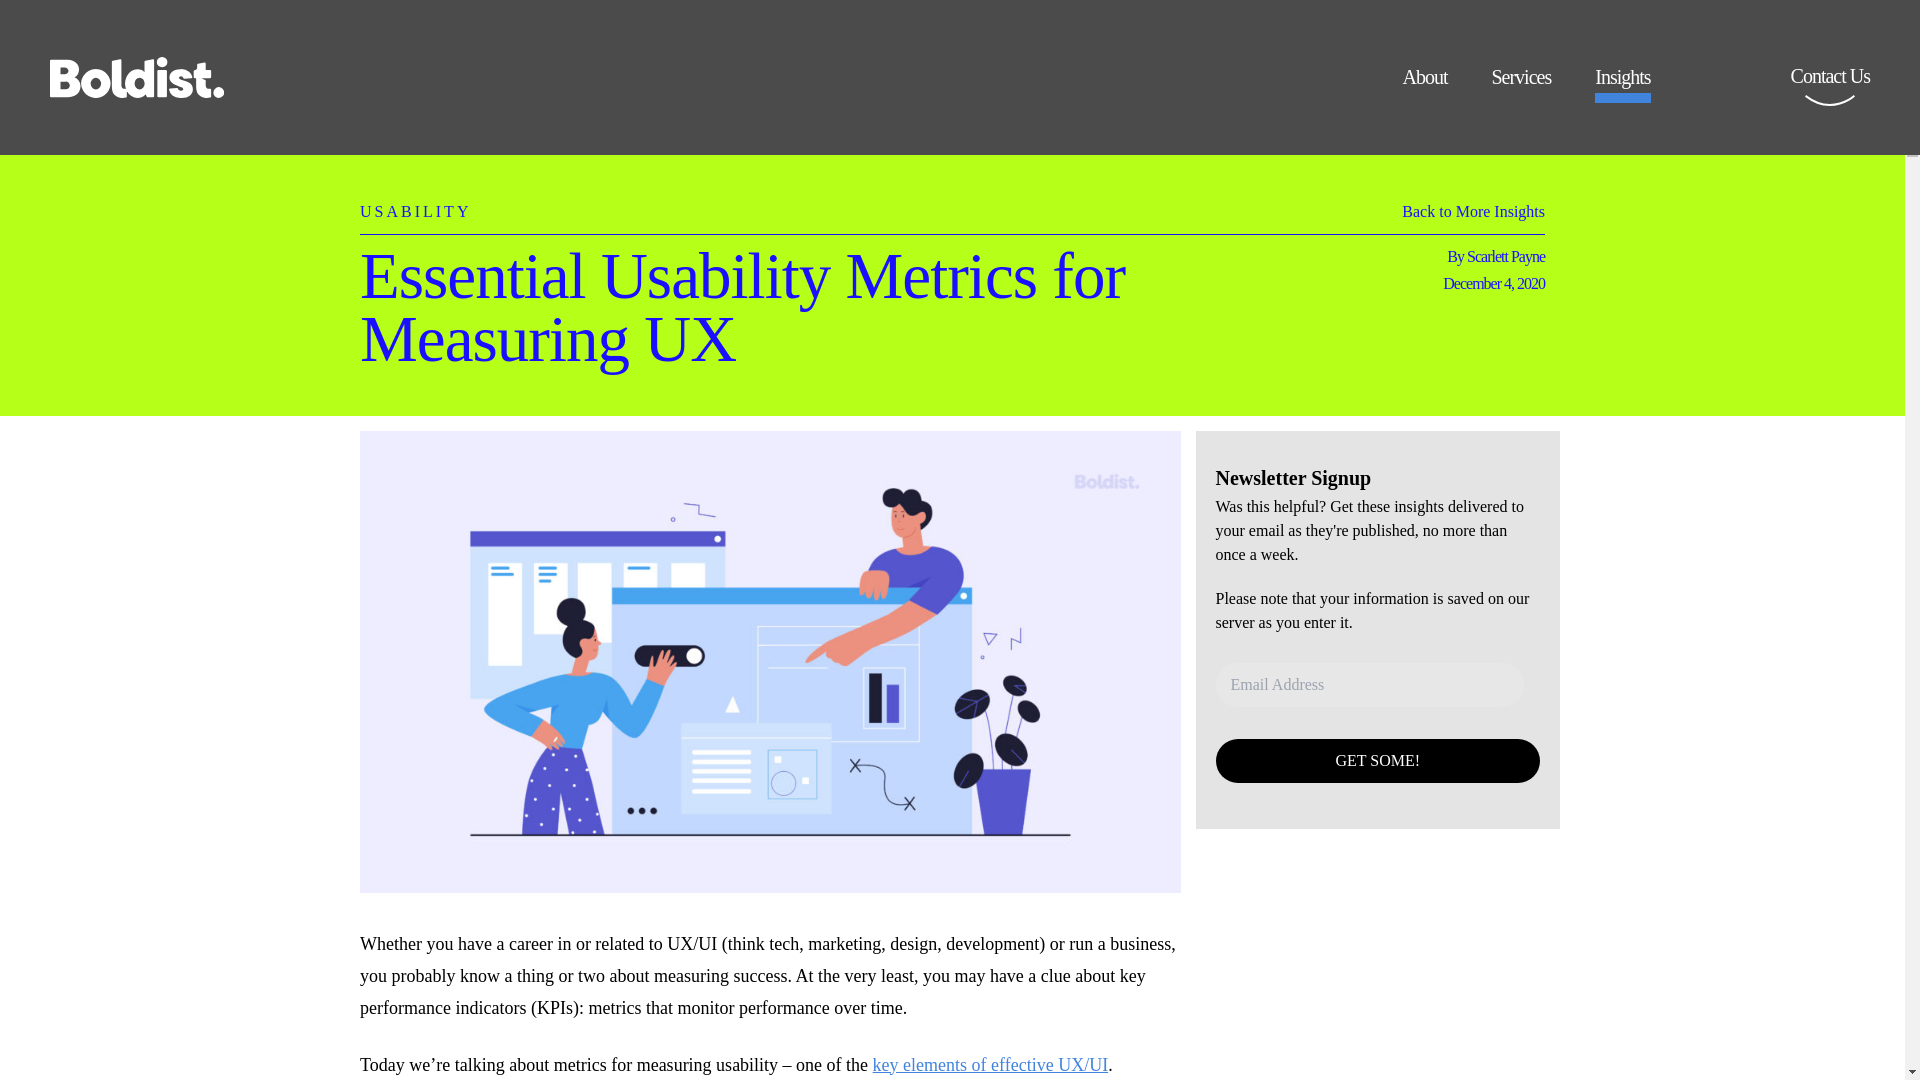  I want to click on GET SOME!, so click(1378, 760).